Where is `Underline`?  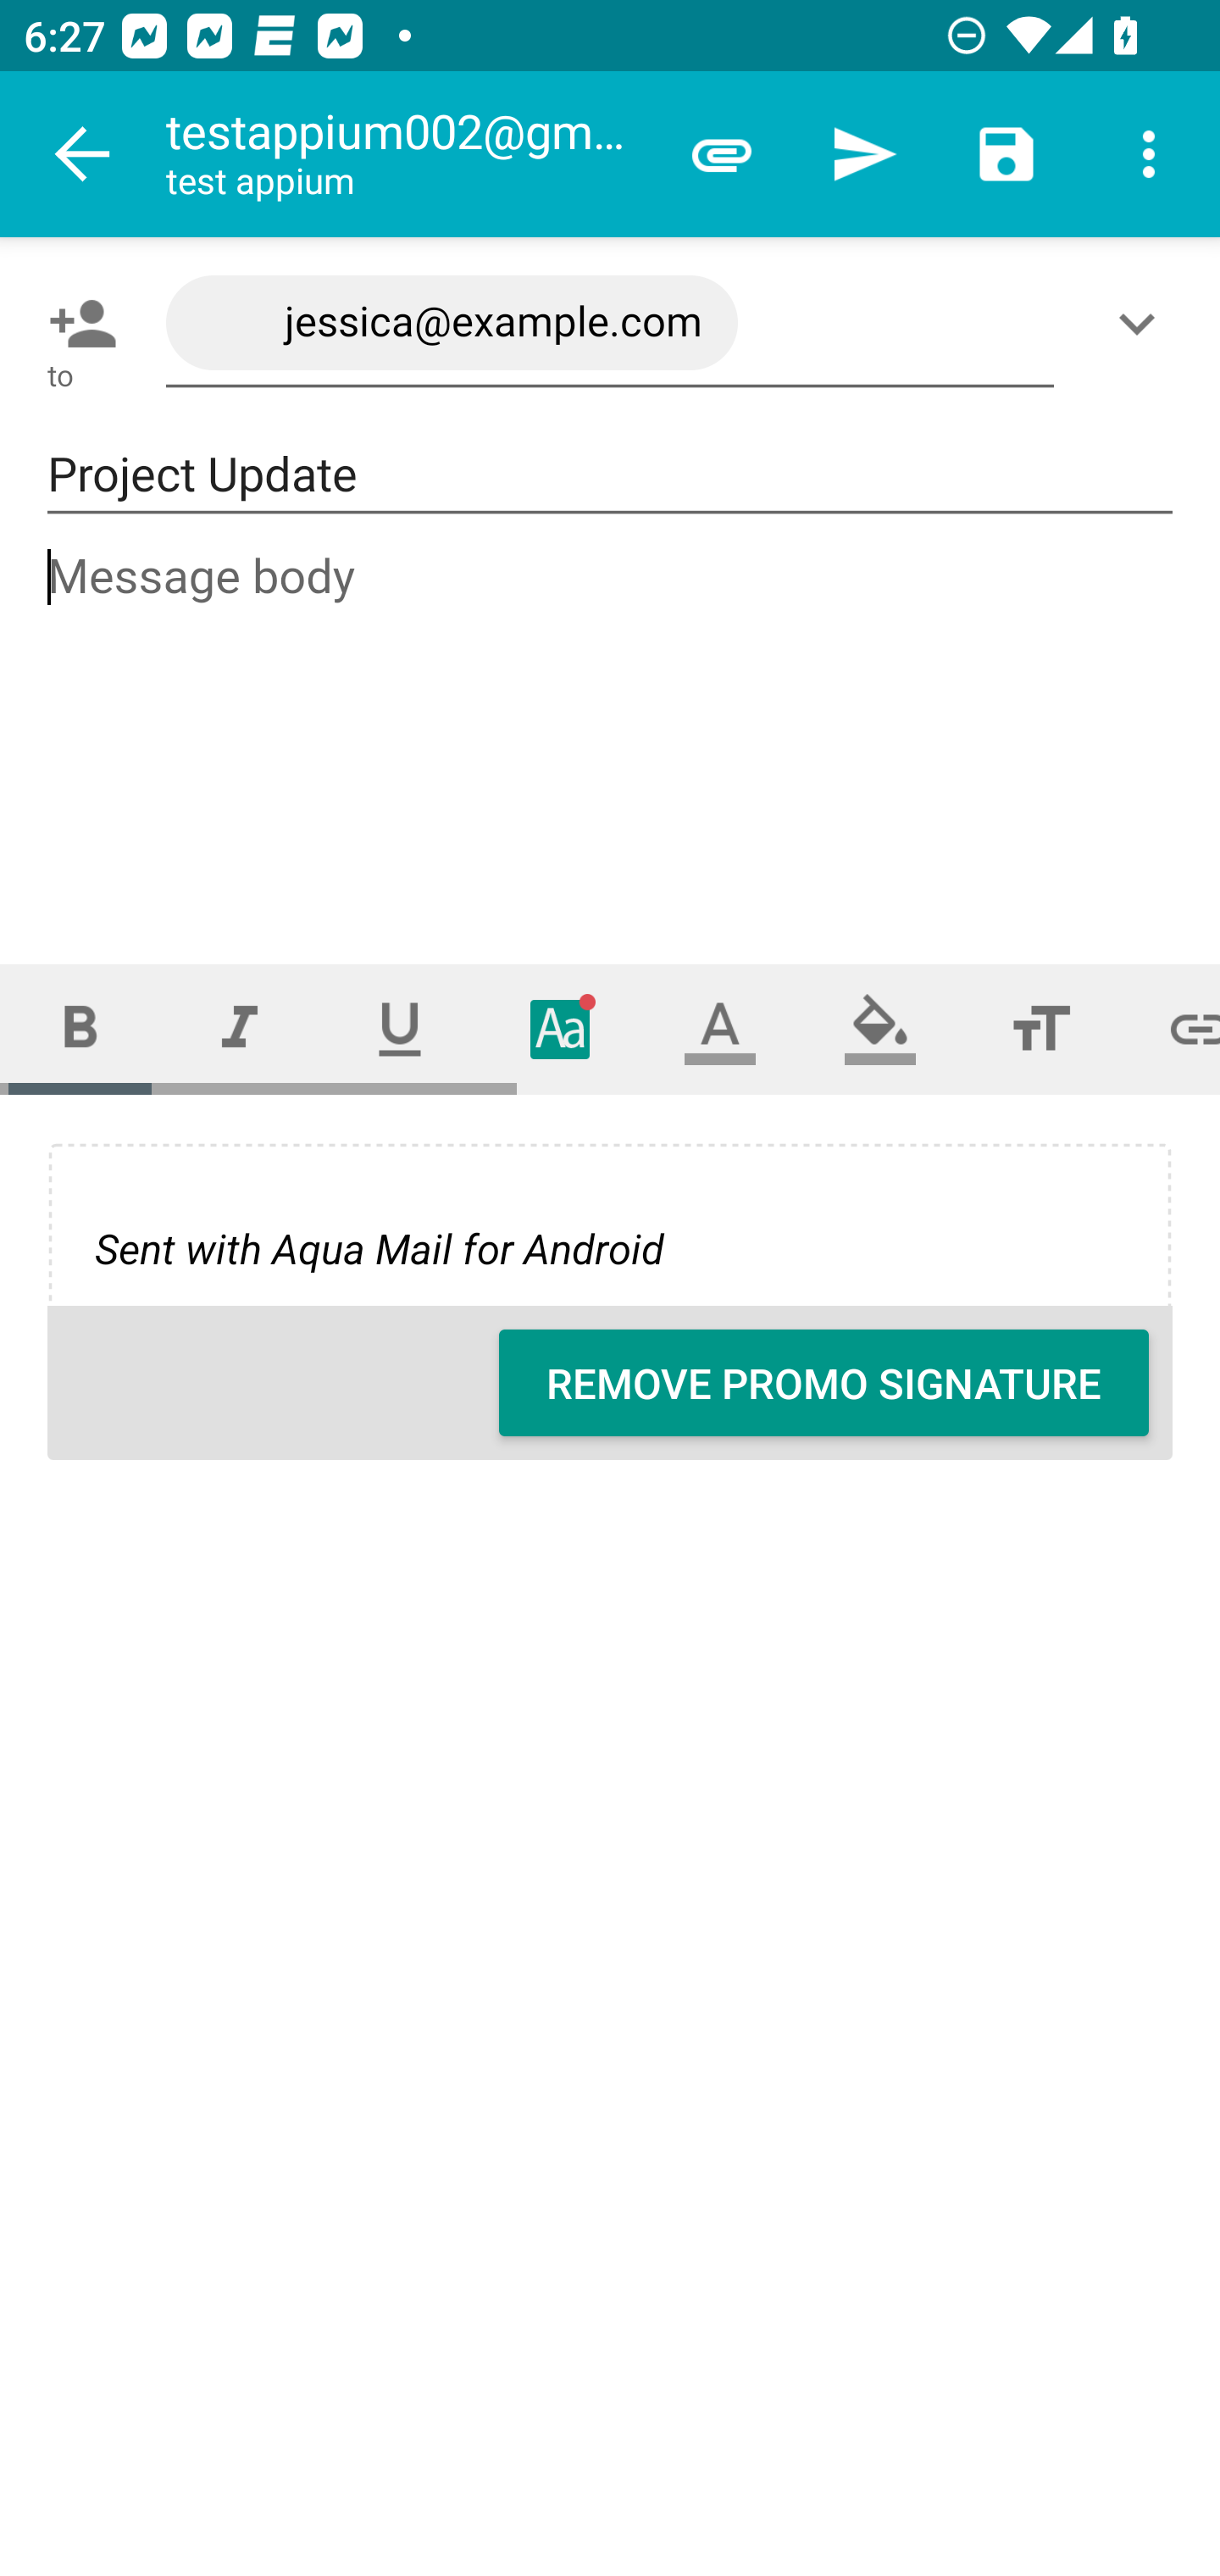 Underline is located at coordinates (400, 1029).